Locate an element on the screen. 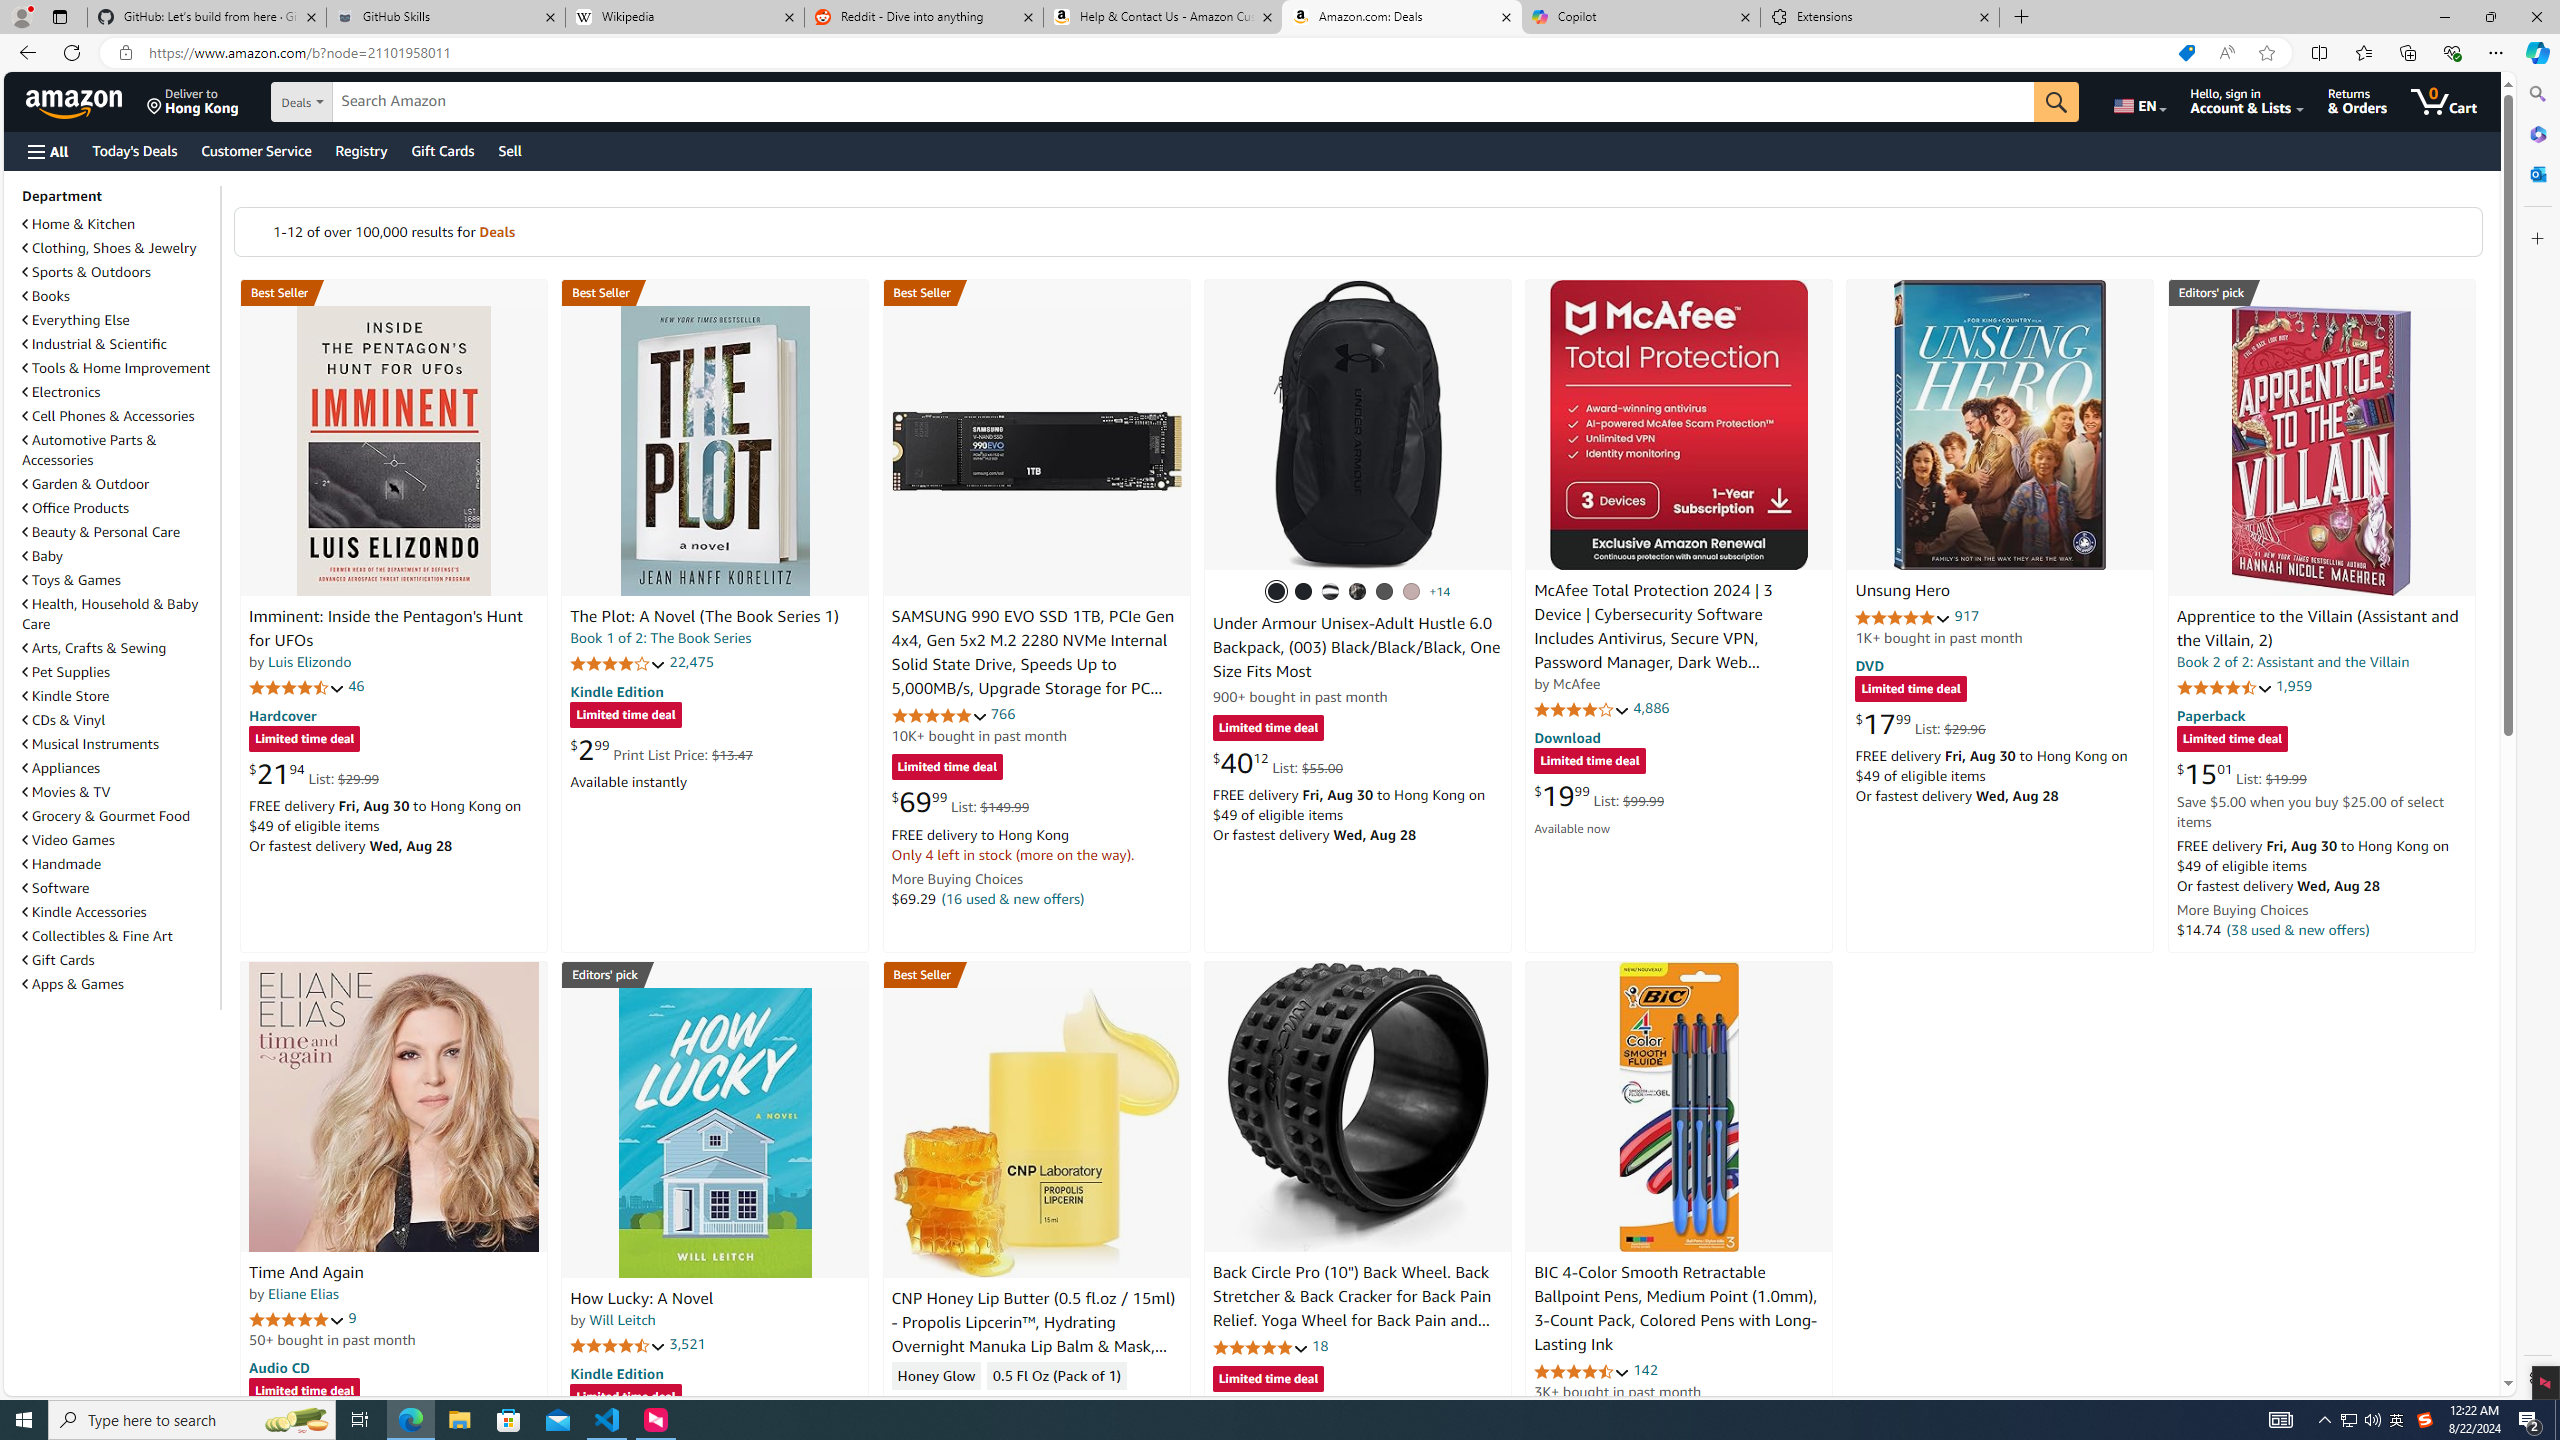 This screenshot has height=1440, width=2560. 5.0 out of 5 stars is located at coordinates (296, 1319).